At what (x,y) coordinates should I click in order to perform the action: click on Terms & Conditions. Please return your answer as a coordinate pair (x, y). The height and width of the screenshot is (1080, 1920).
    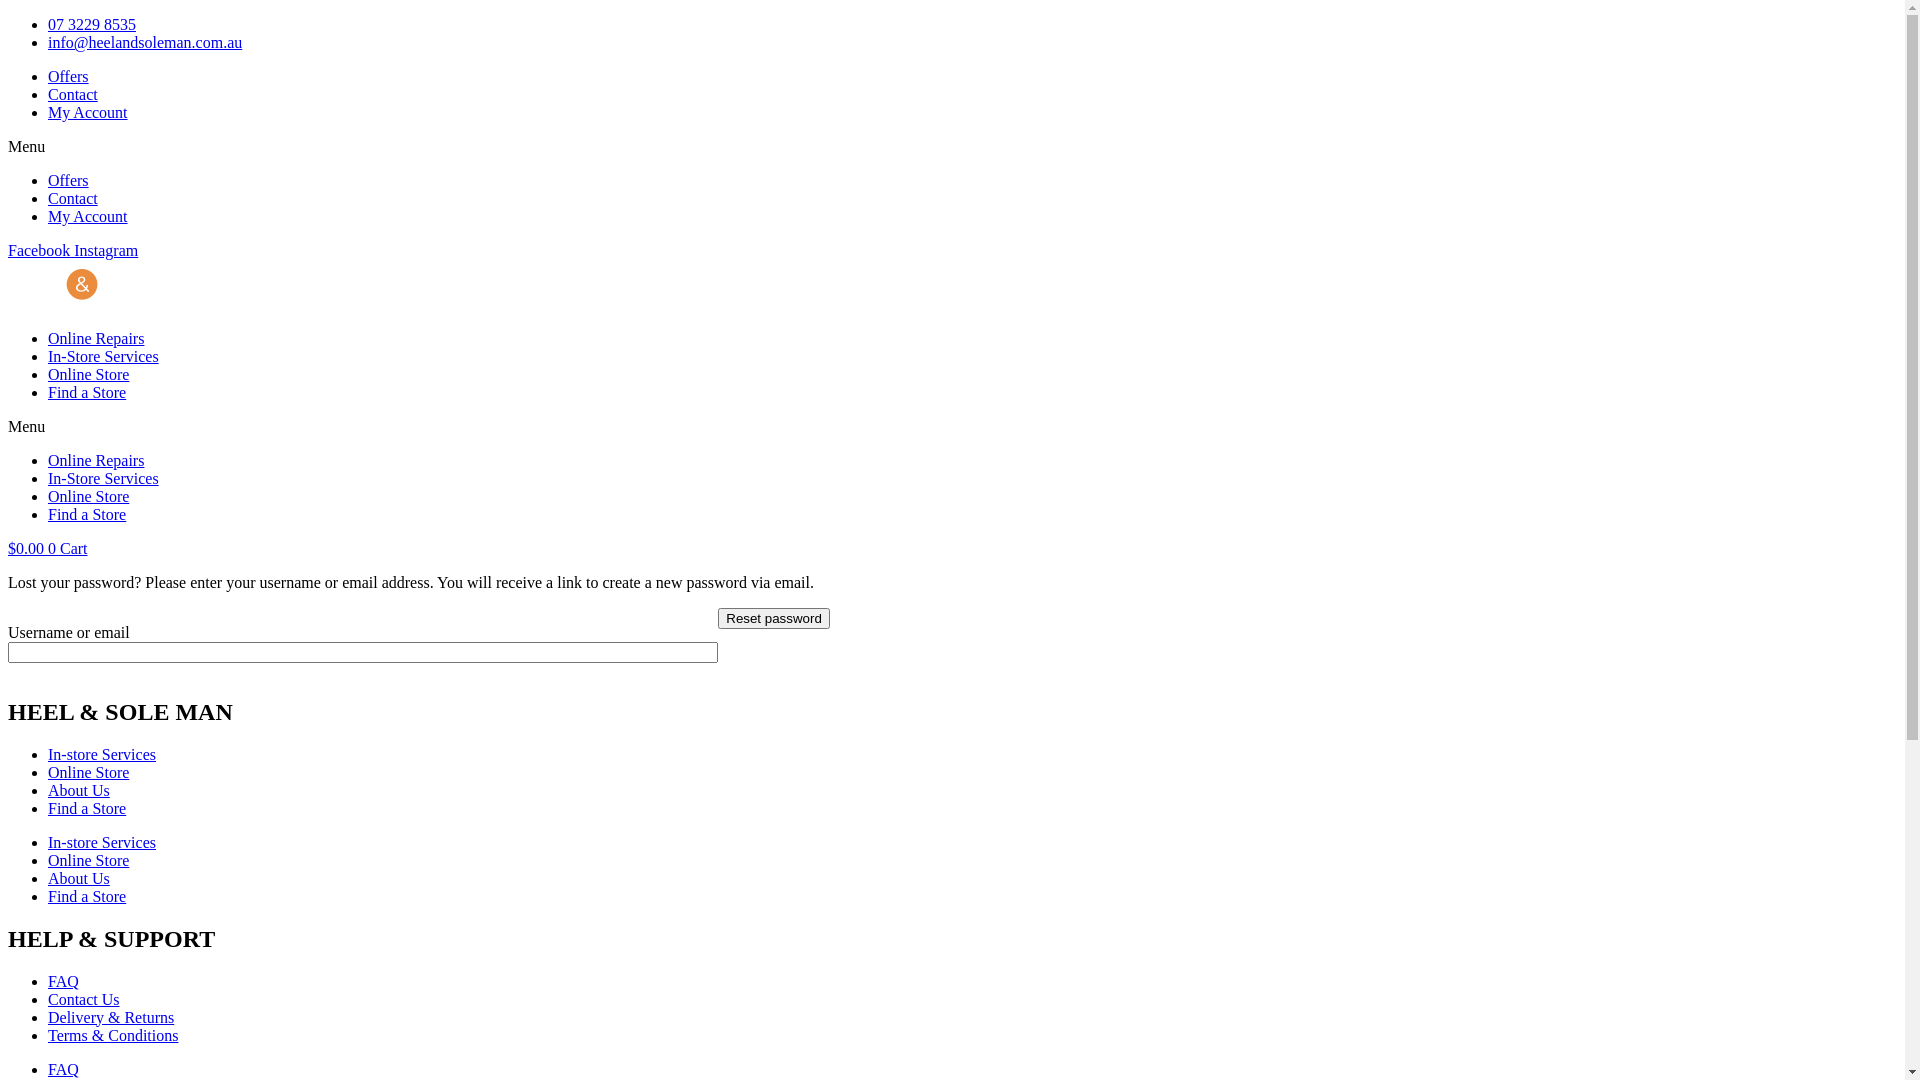
    Looking at the image, I should click on (113, 1036).